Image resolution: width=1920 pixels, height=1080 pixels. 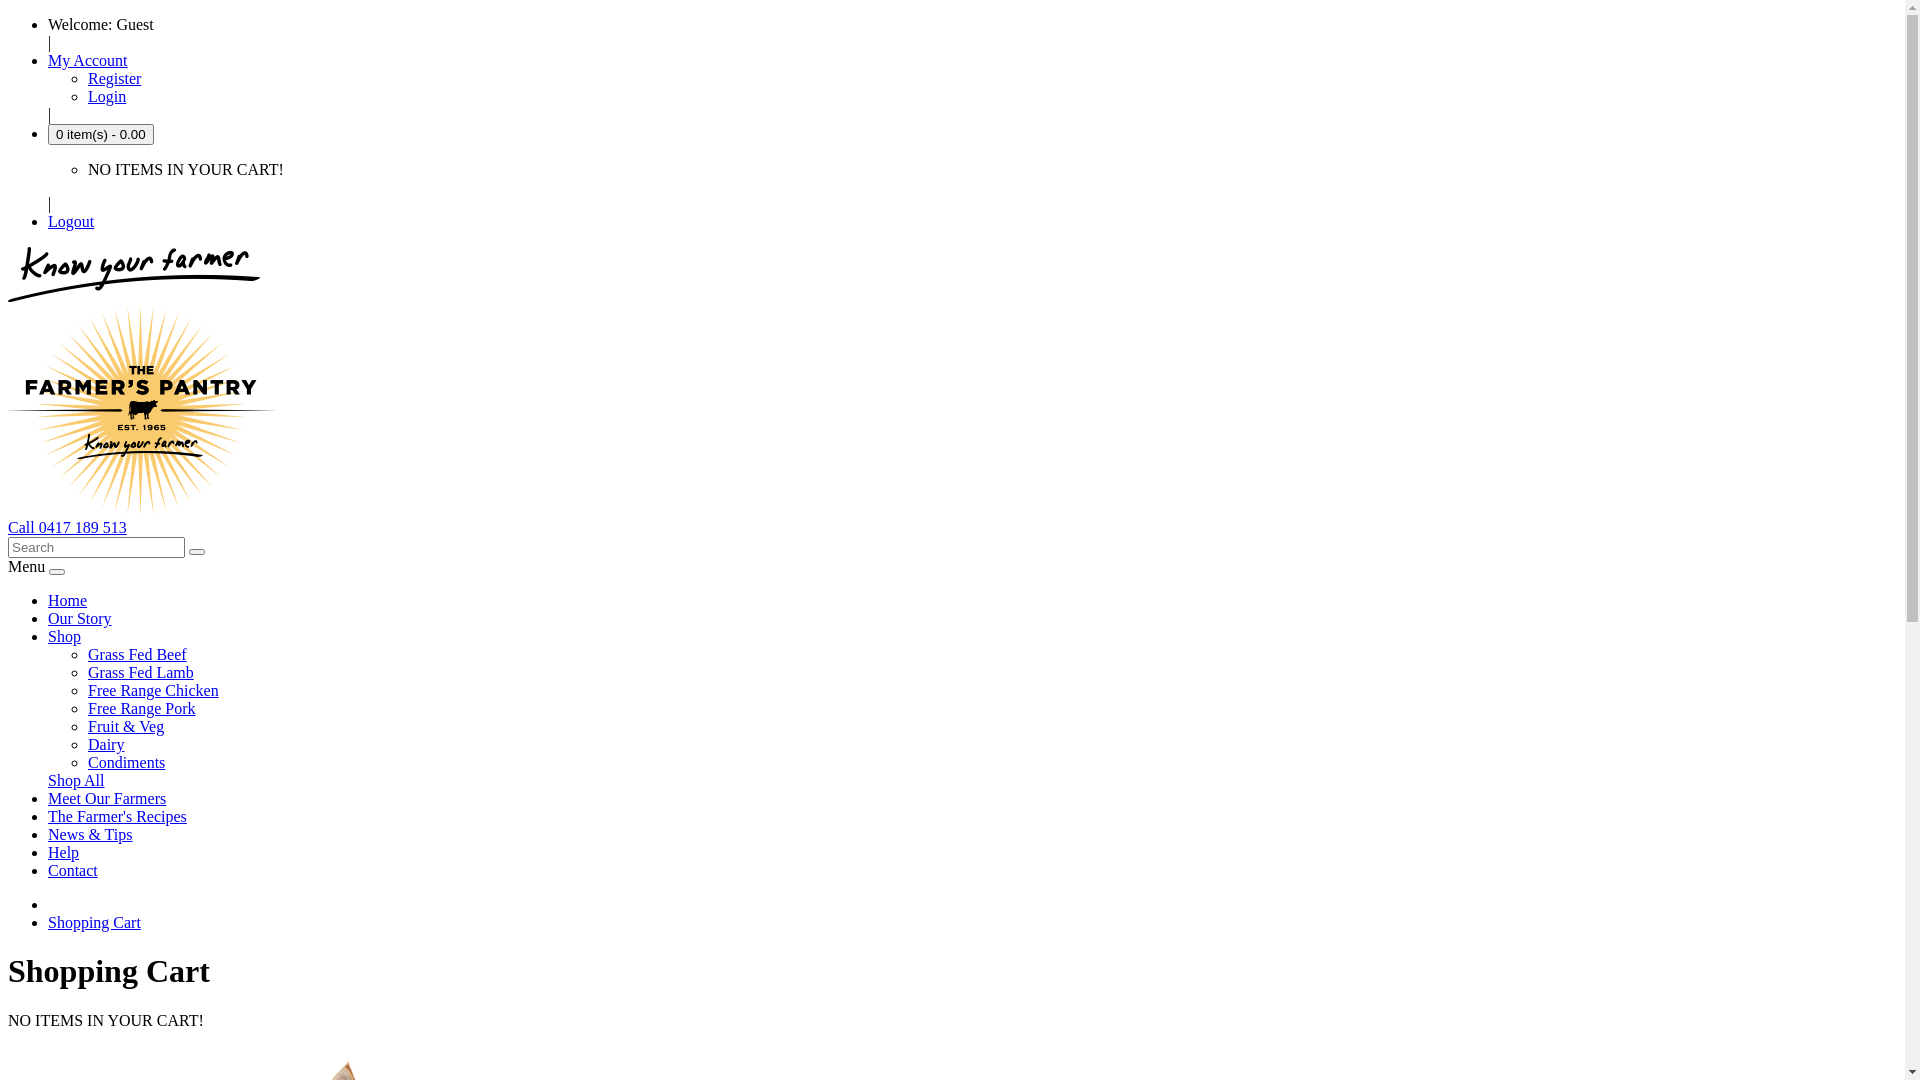 I want to click on Logout, so click(x=71, y=222).